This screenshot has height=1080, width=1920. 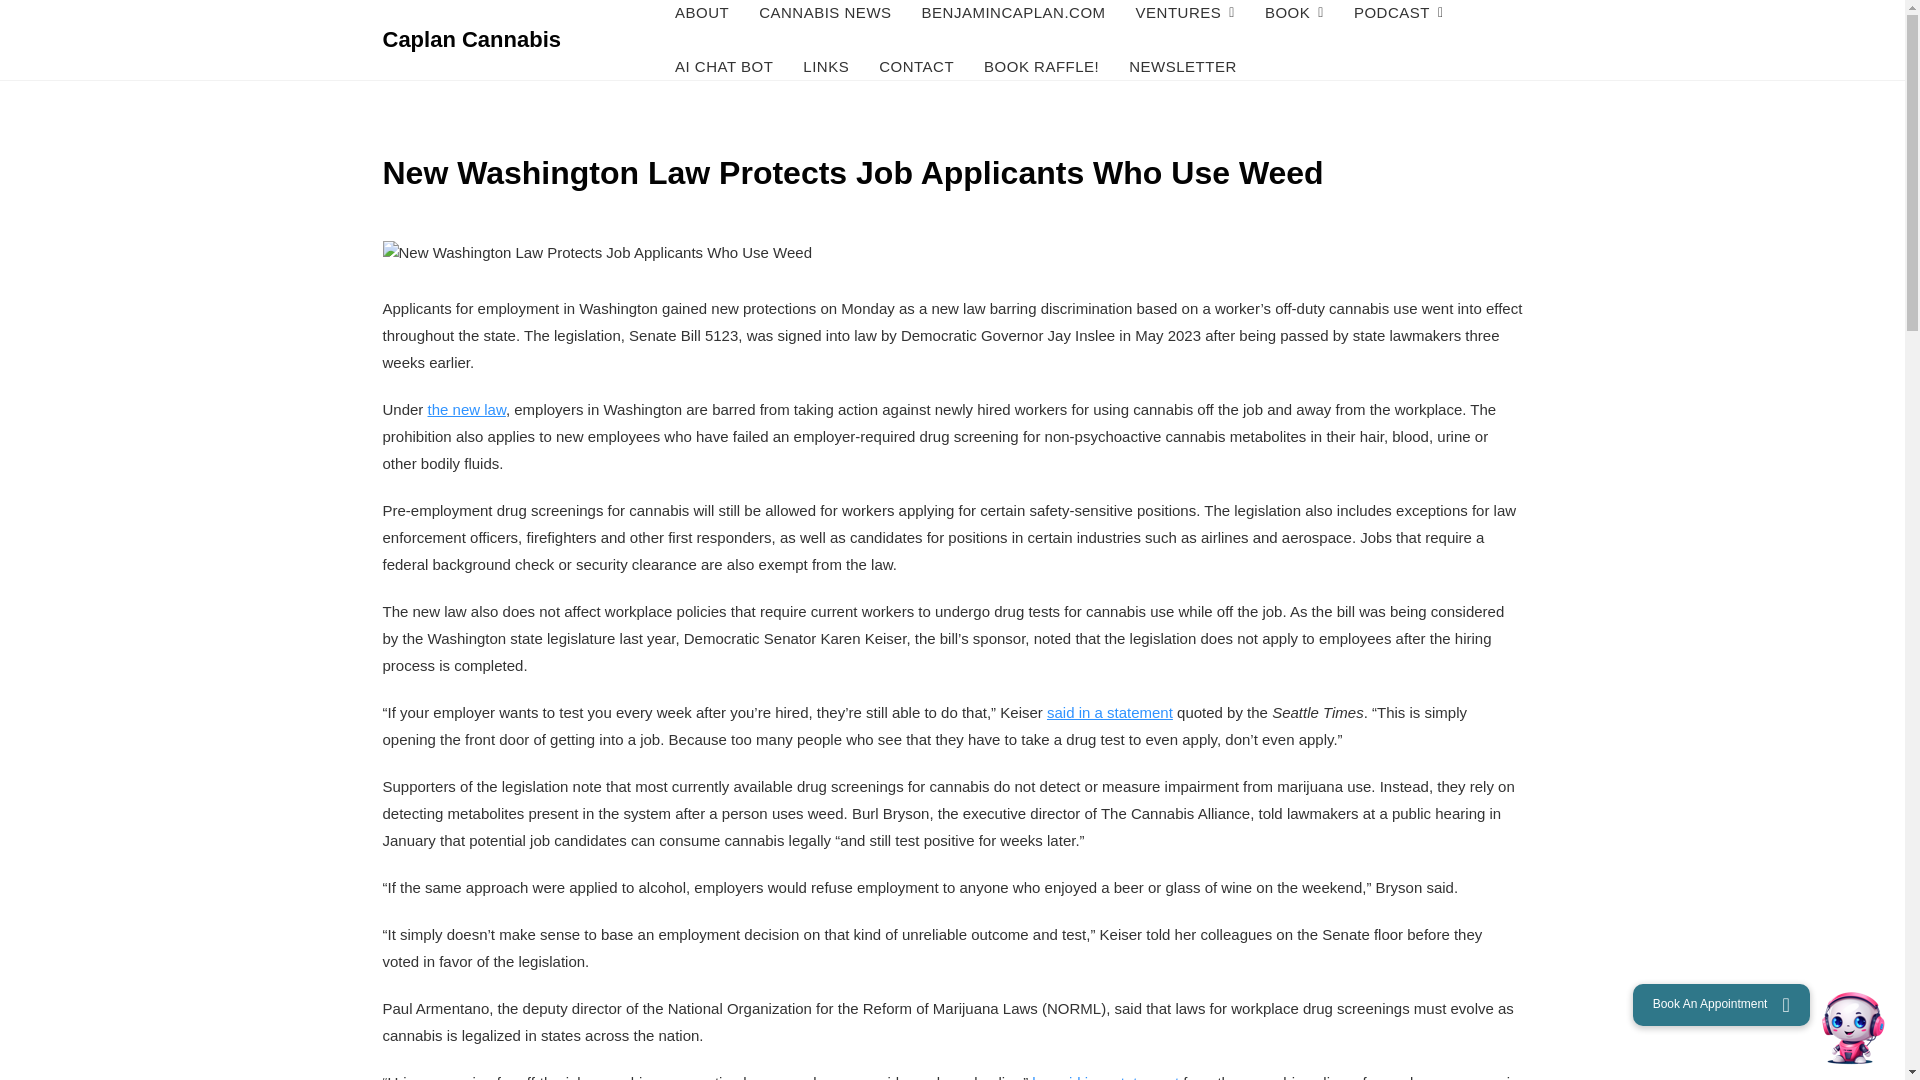 I want to click on BOOK, so click(x=1294, y=20).